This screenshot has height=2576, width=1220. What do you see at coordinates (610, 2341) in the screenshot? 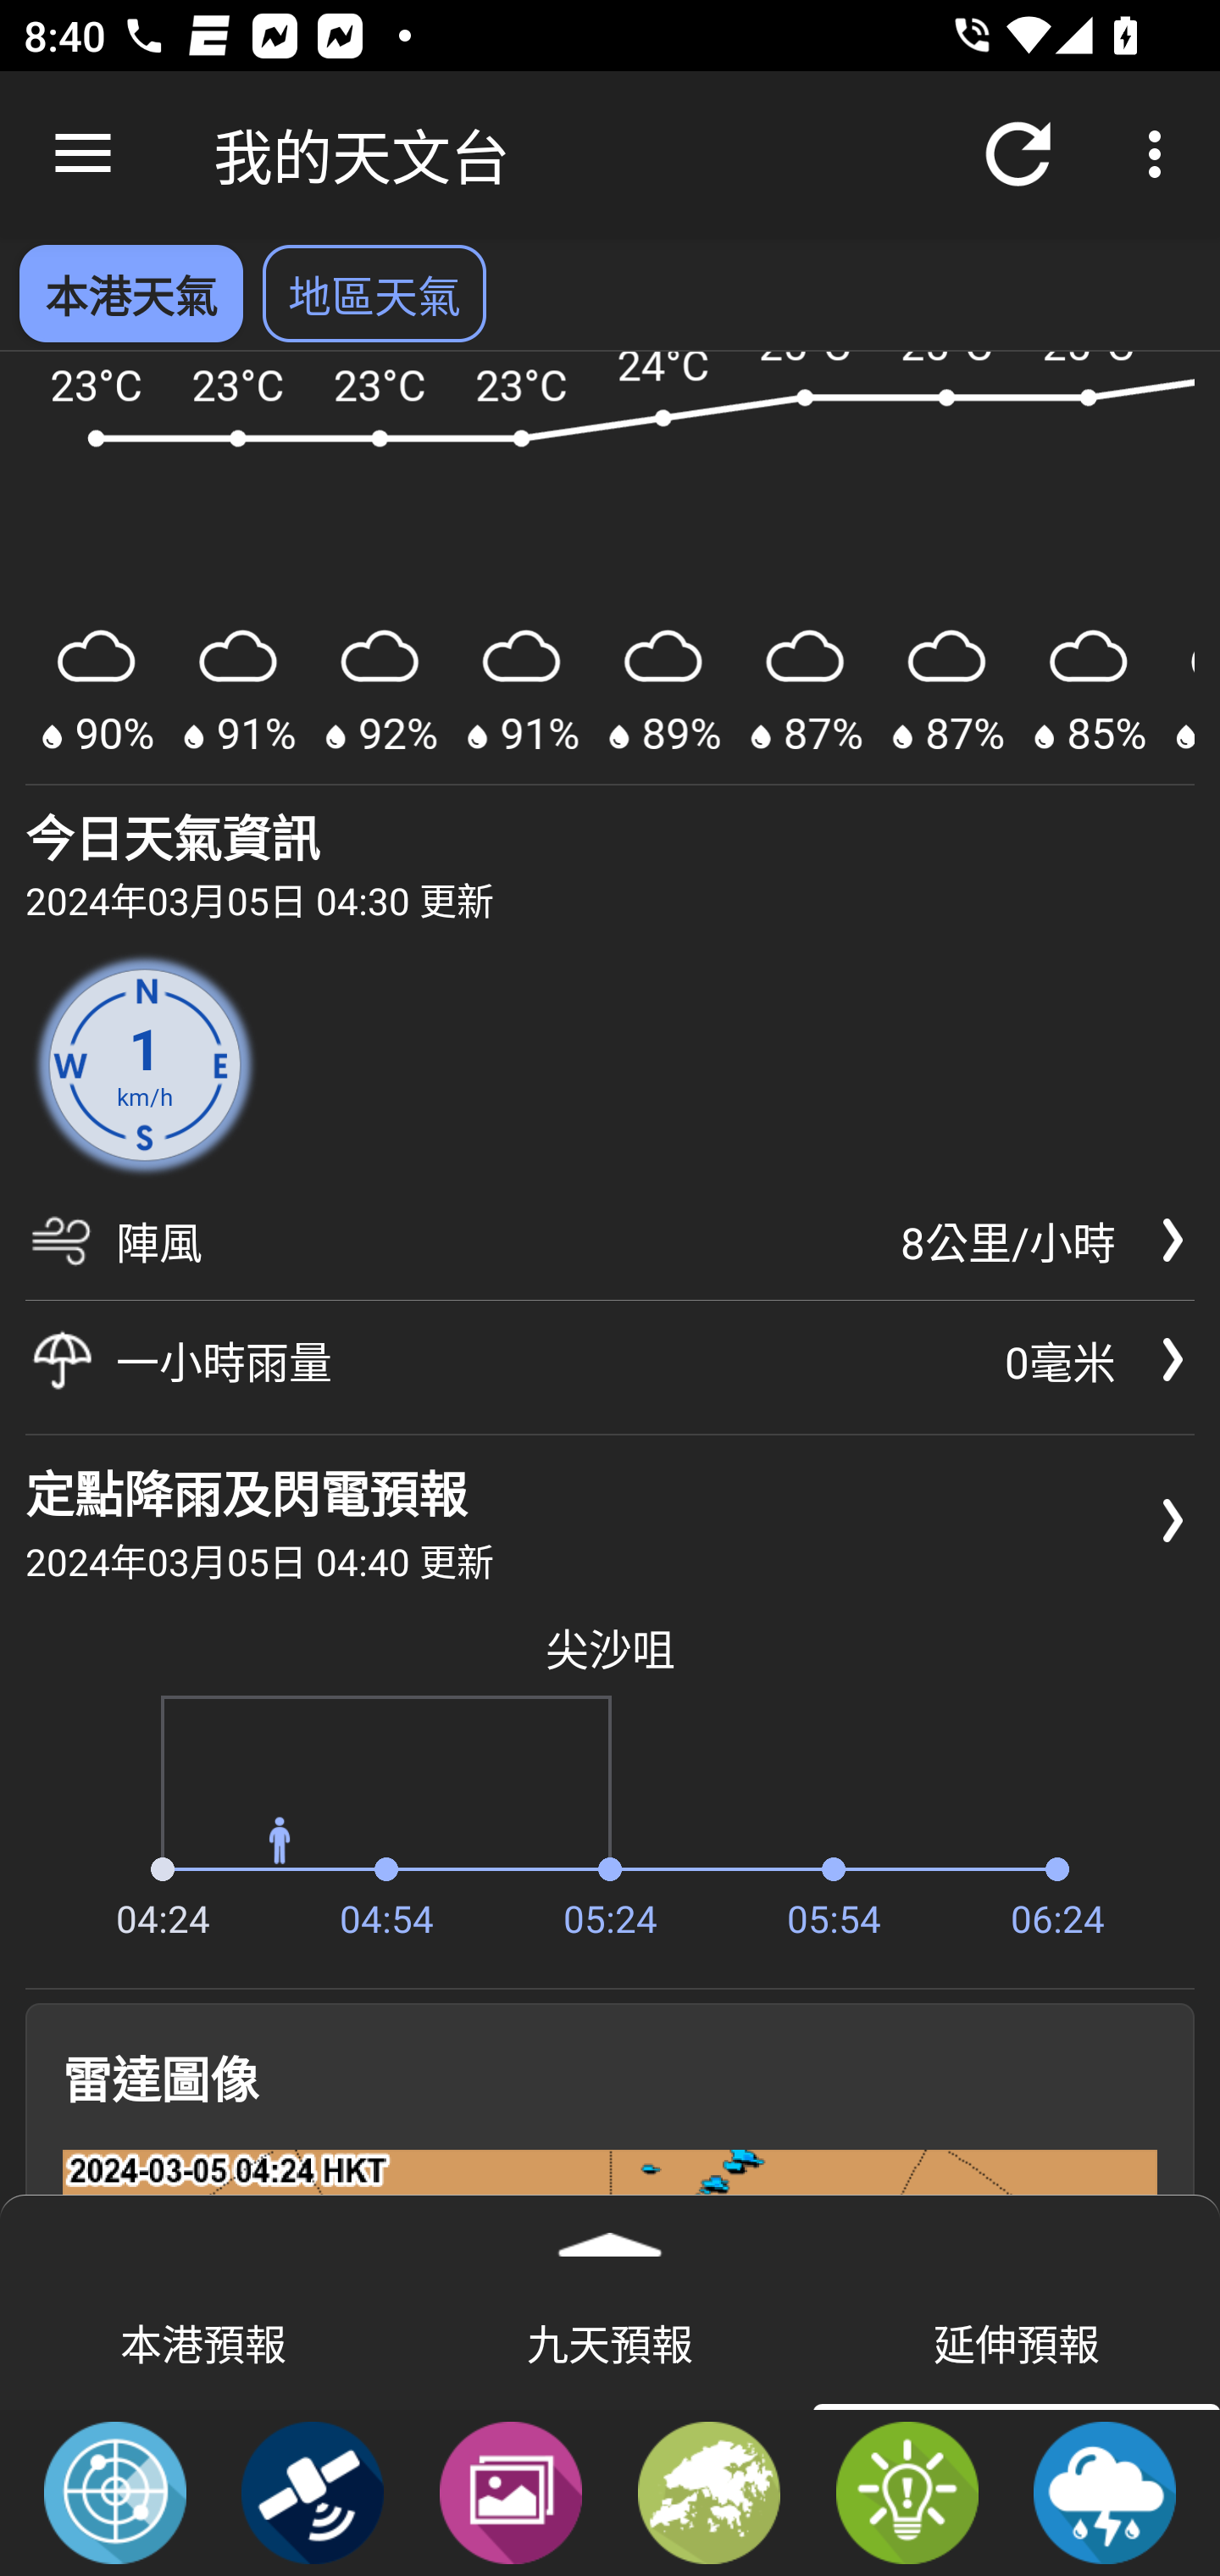
I see `九天預報` at bounding box center [610, 2341].